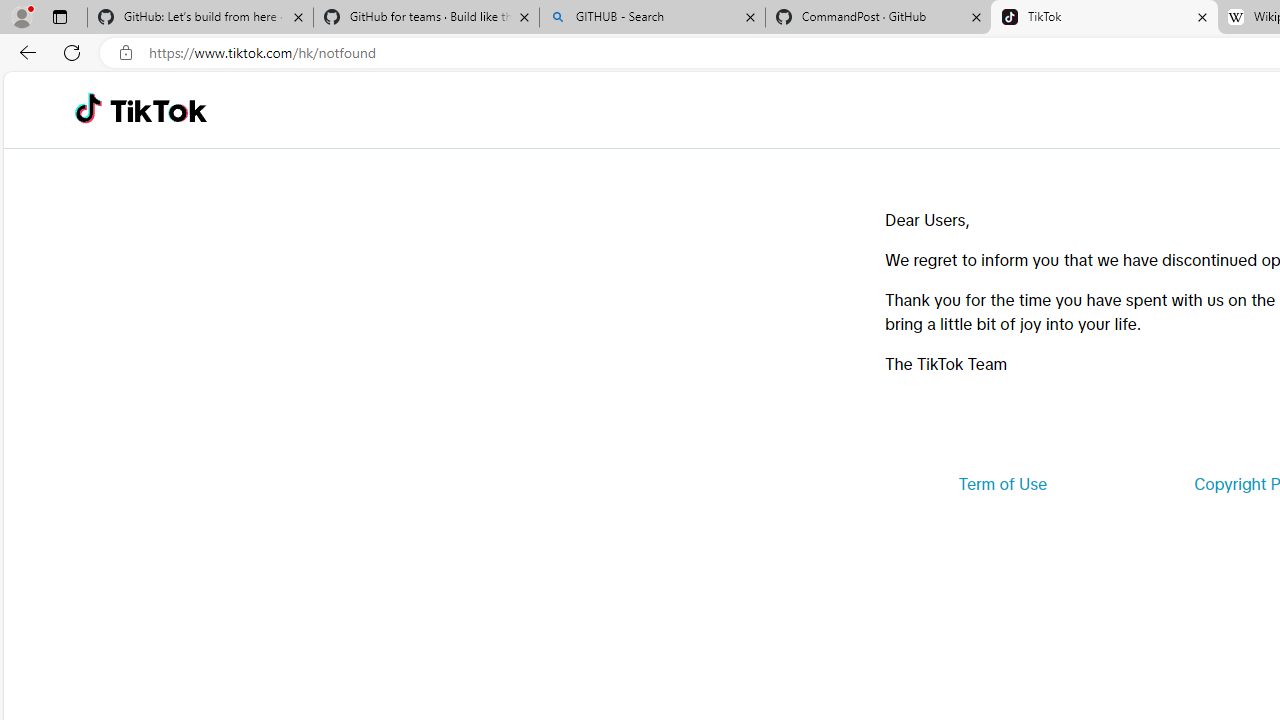  Describe the element at coordinates (652, 18) in the screenshot. I see `GITHUB - Search` at that location.